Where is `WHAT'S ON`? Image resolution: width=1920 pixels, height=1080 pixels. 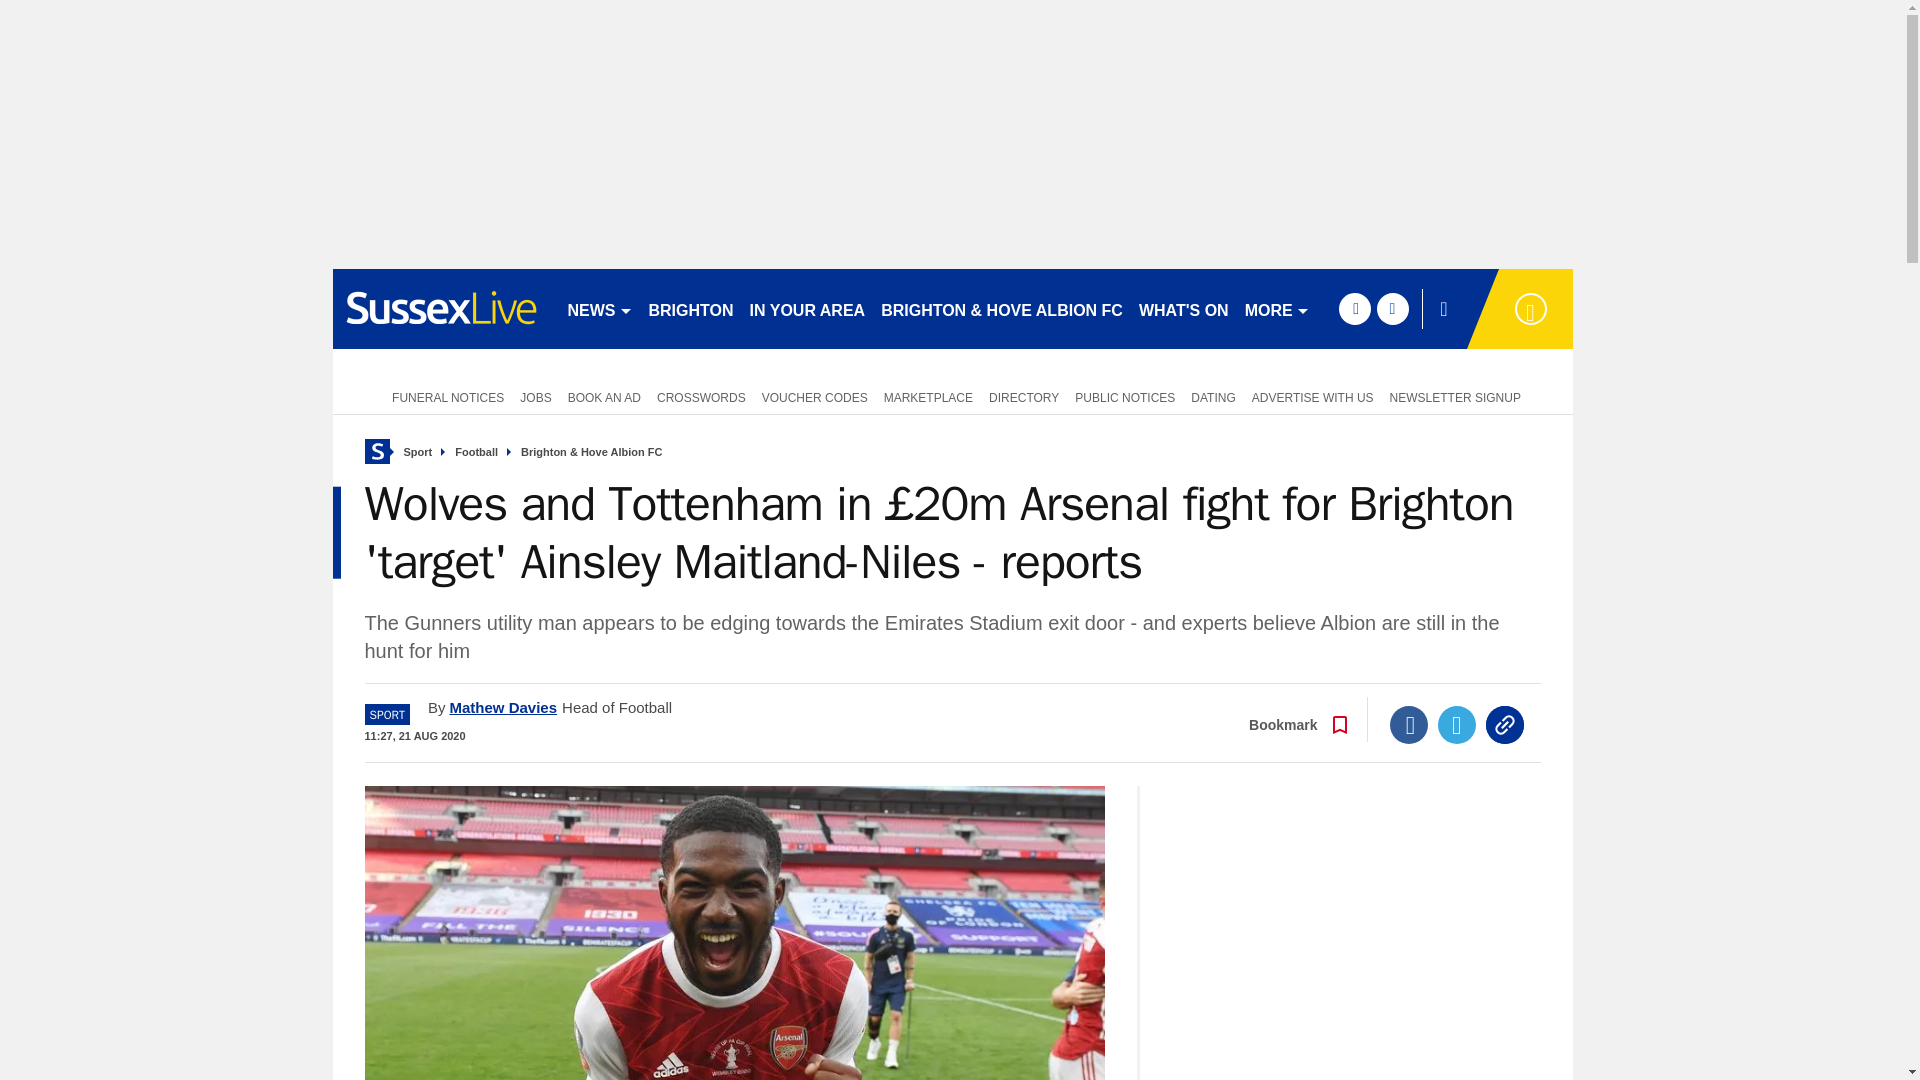 WHAT'S ON is located at coordinates (1183, 308).